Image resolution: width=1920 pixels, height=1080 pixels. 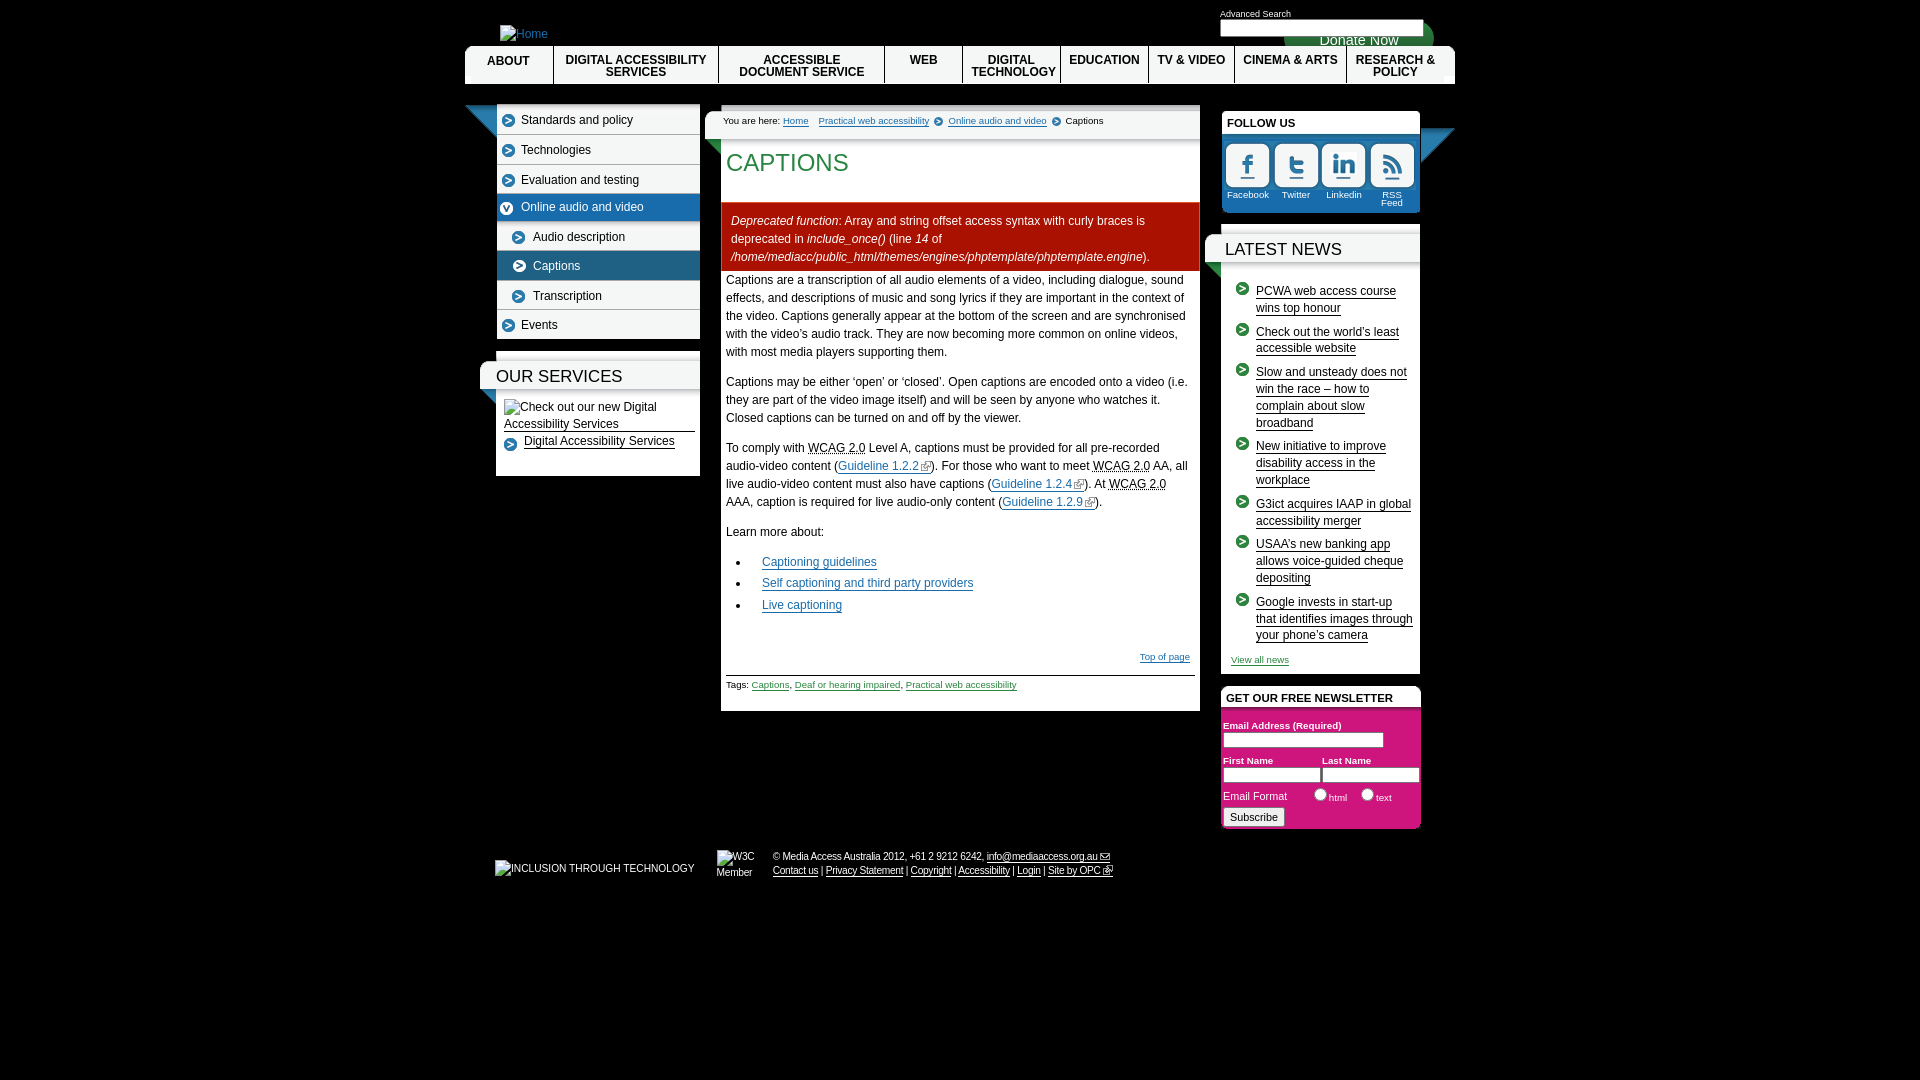 I want to click on Subscribe, so click(x=1254, y=817).